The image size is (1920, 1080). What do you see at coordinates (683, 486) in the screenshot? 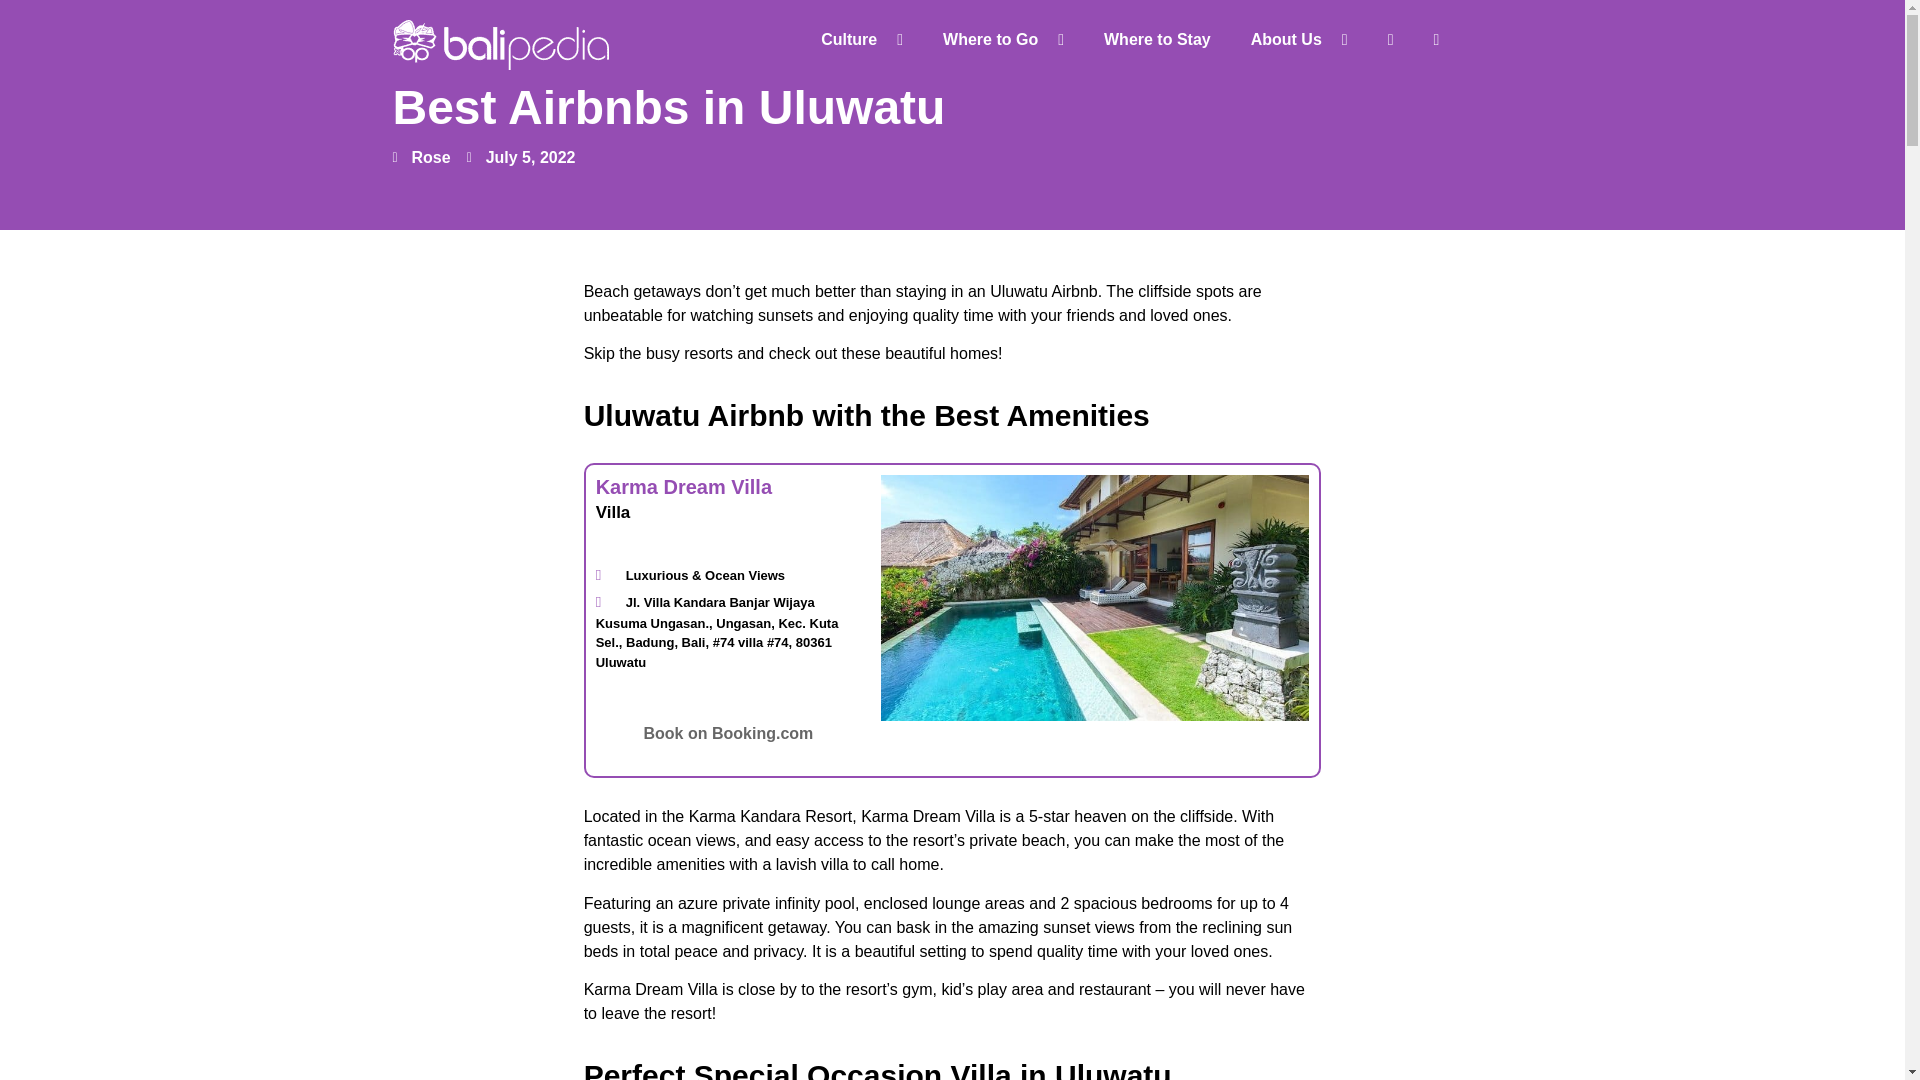
I see `Karma Dream Villa` at bounding box center [683, 486].